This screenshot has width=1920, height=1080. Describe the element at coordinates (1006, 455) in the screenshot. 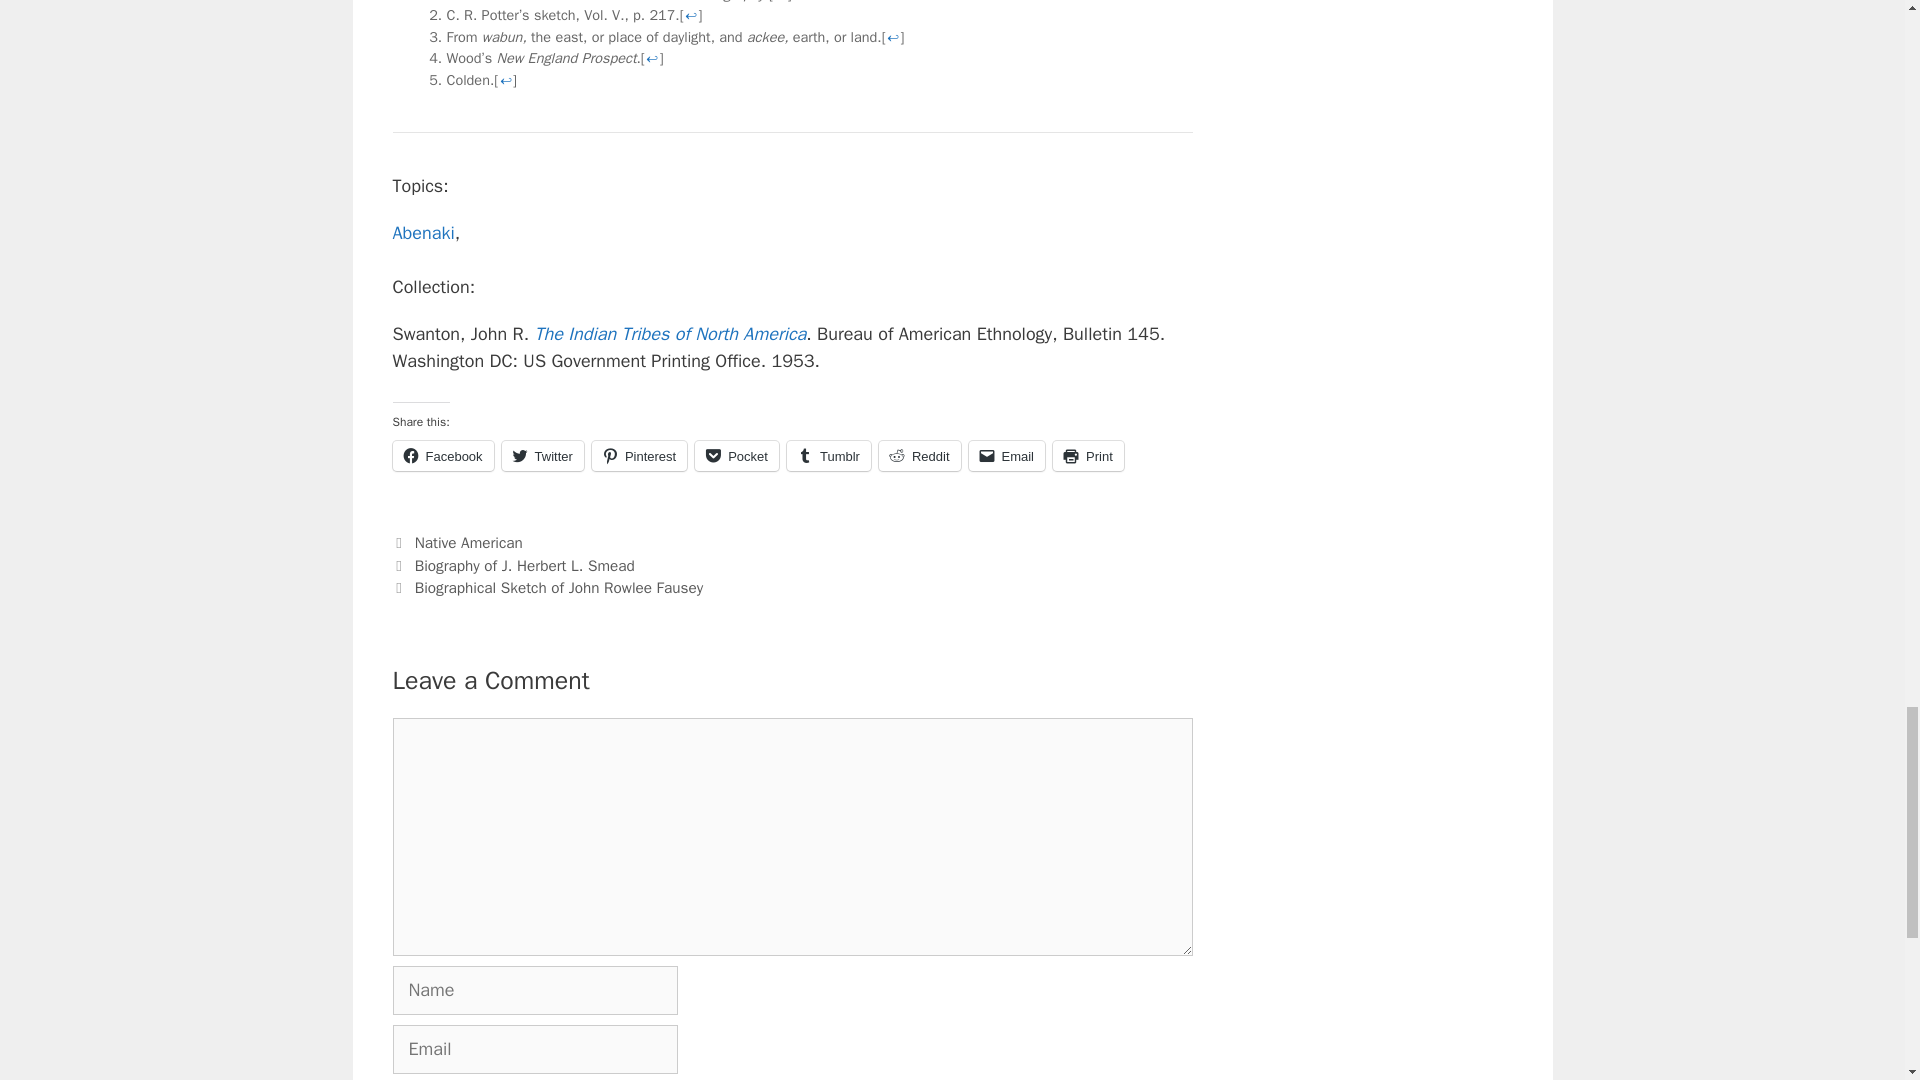

I see `Email` at that location.